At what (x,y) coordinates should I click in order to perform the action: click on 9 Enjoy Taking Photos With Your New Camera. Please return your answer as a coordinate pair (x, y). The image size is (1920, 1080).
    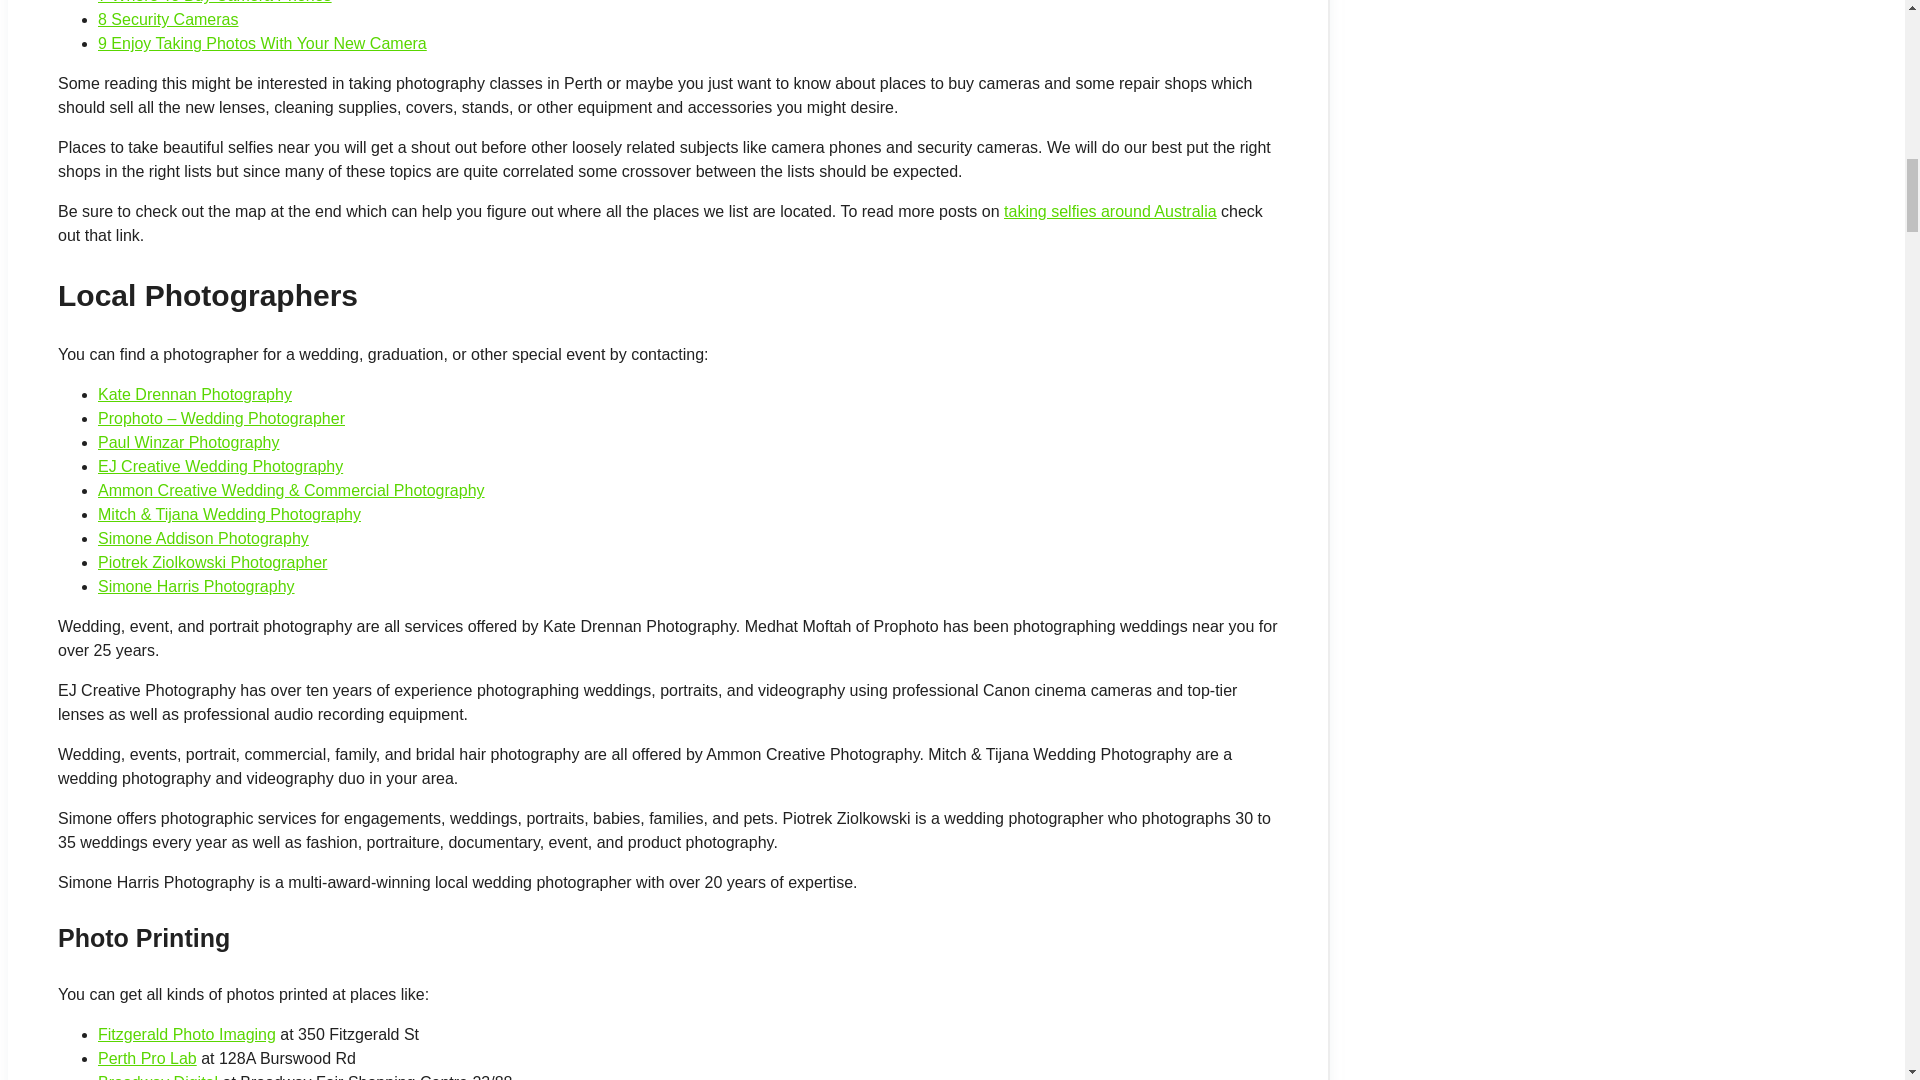
    Looking at the image, I should click on (262, 42).